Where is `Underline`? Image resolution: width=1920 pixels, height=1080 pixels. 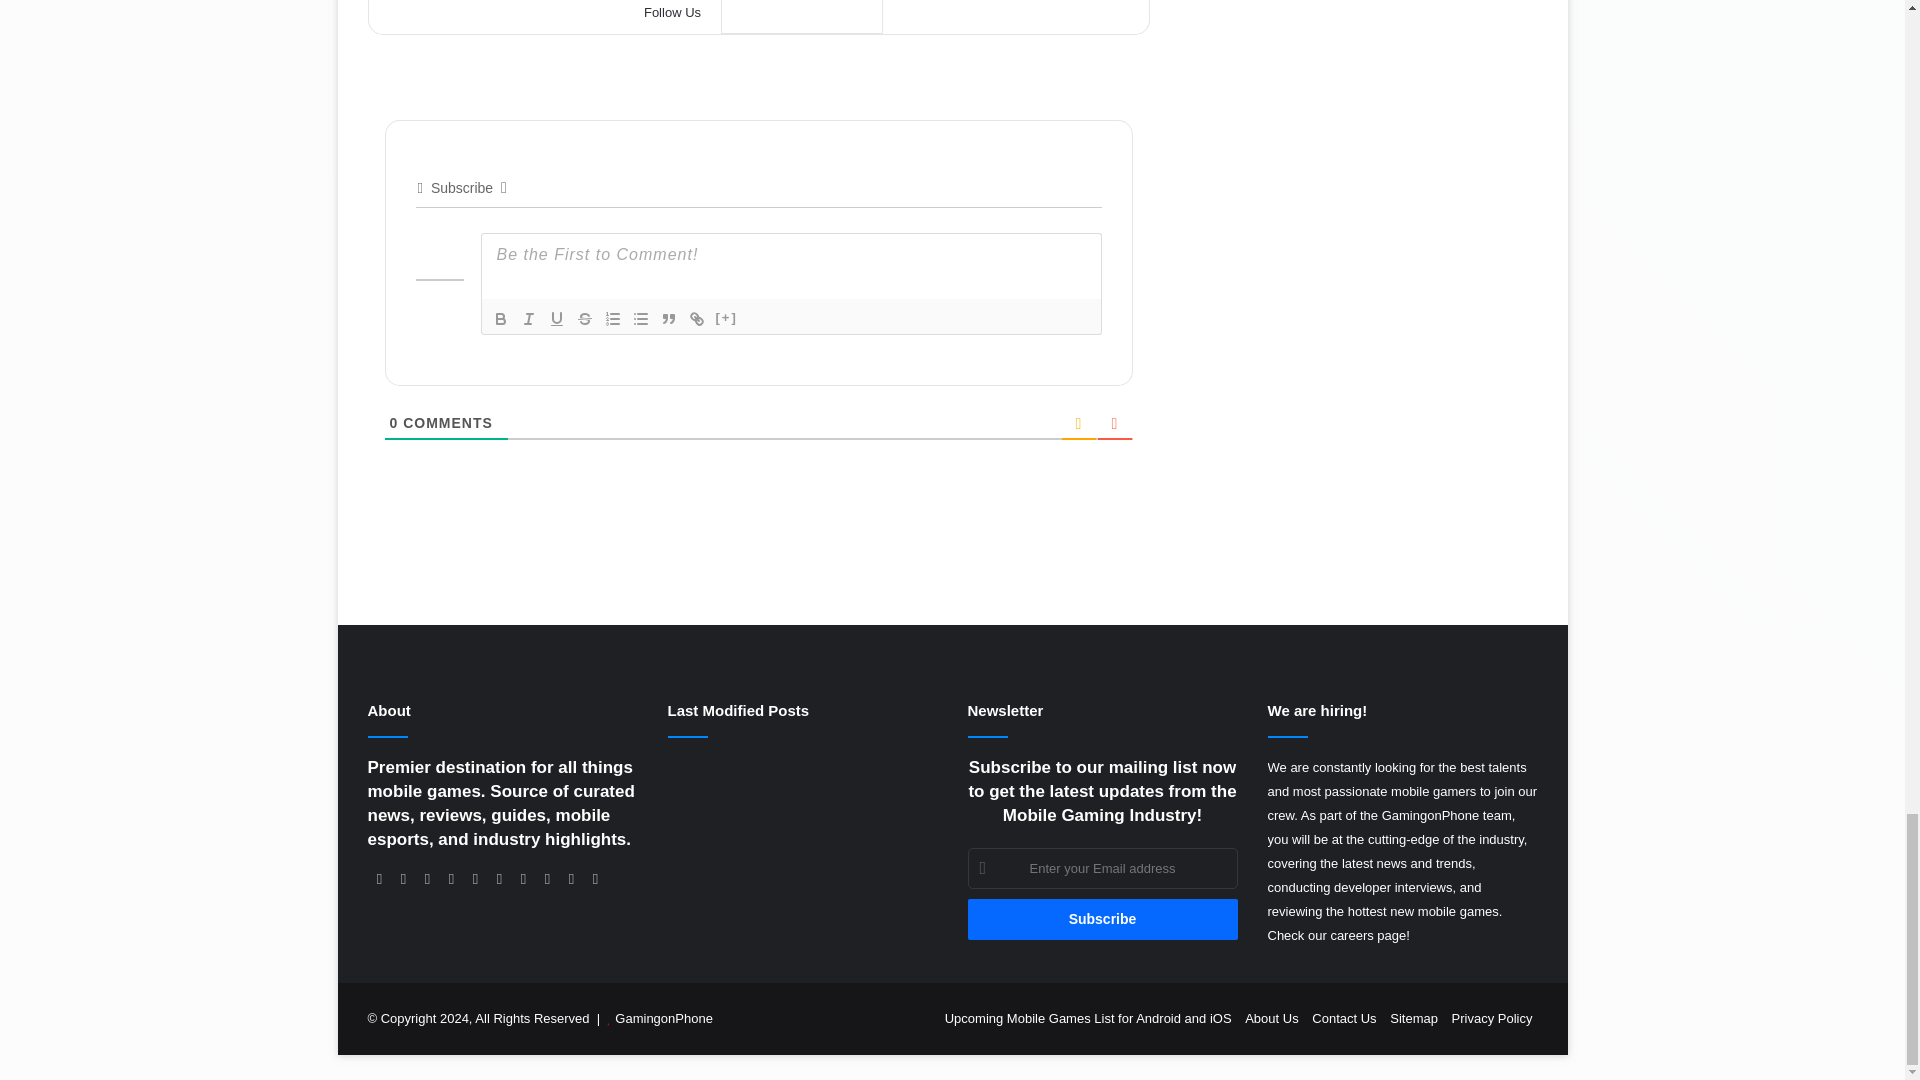
Underline is located at coordinates (556, 318).